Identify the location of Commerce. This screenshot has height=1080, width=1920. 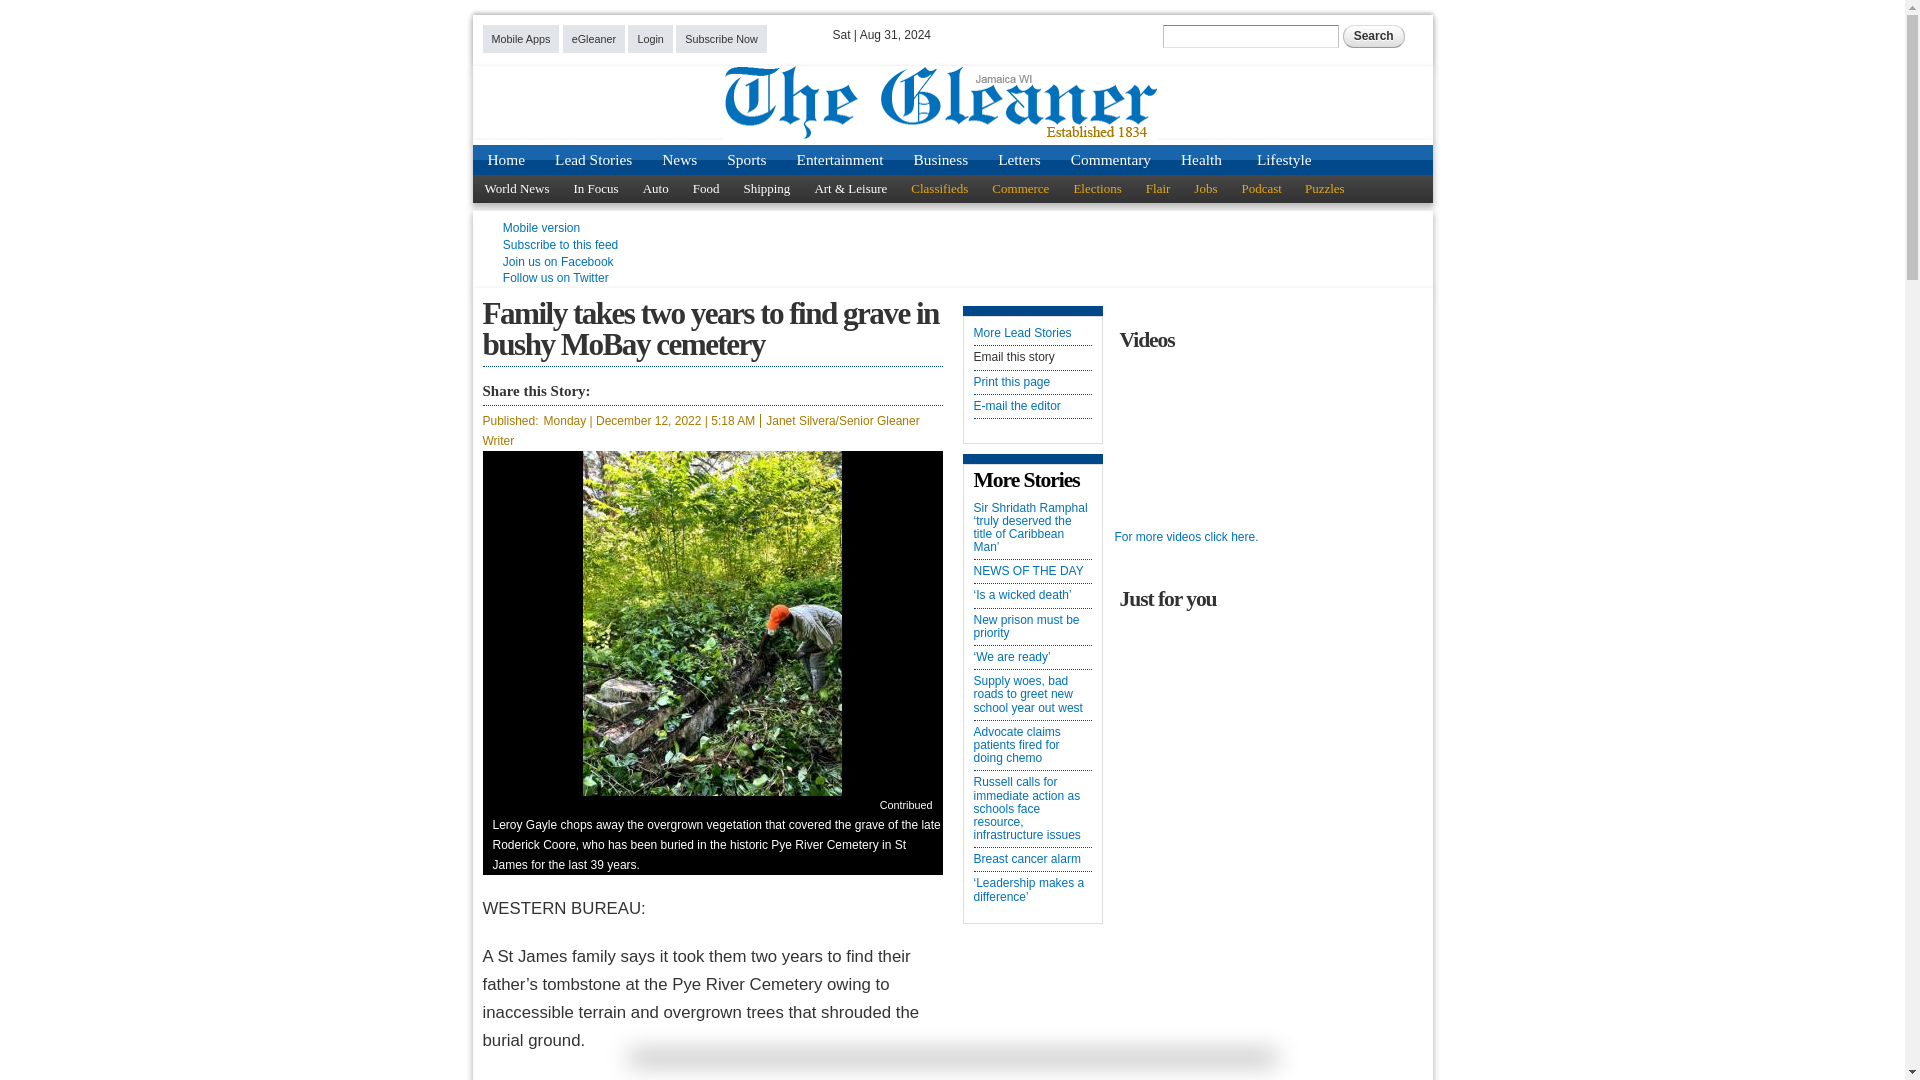
(1020, 188).